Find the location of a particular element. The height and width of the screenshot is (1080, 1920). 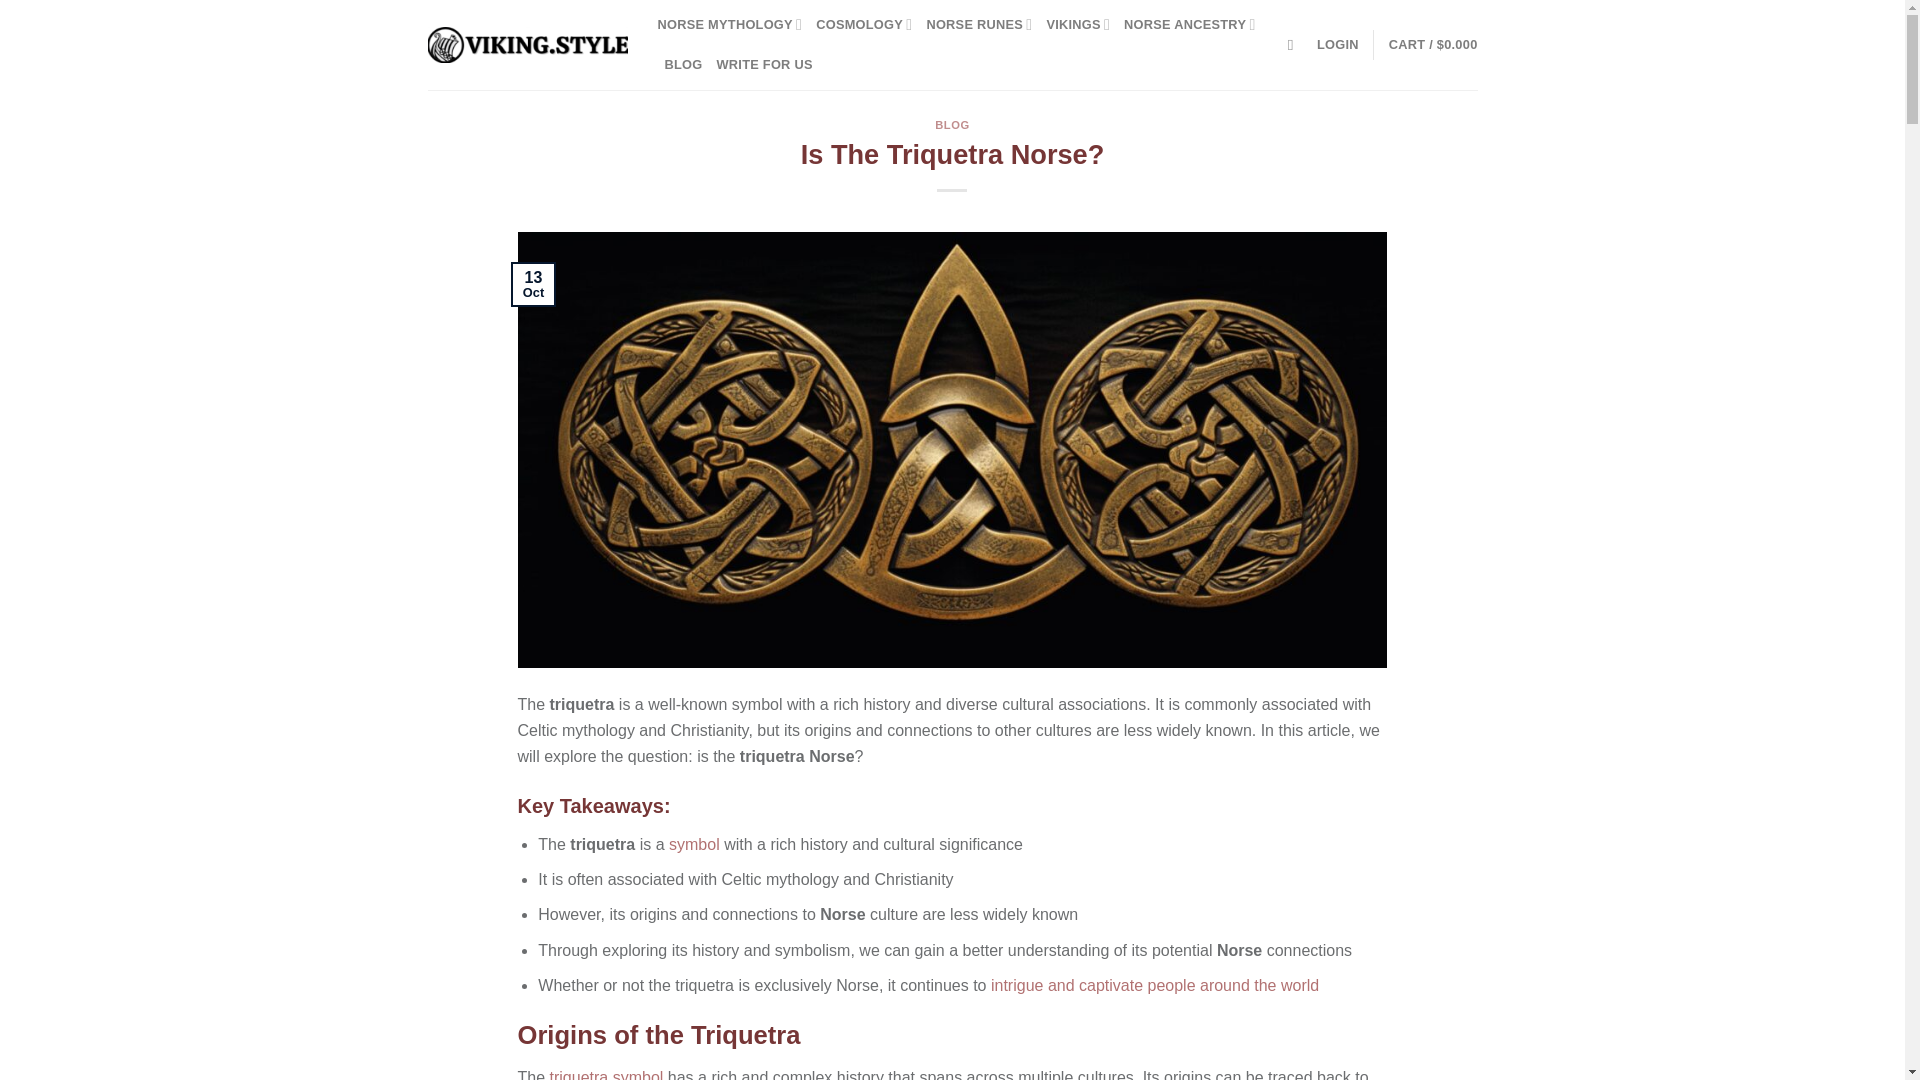

Viking Style is located at coordinates (528, 45).